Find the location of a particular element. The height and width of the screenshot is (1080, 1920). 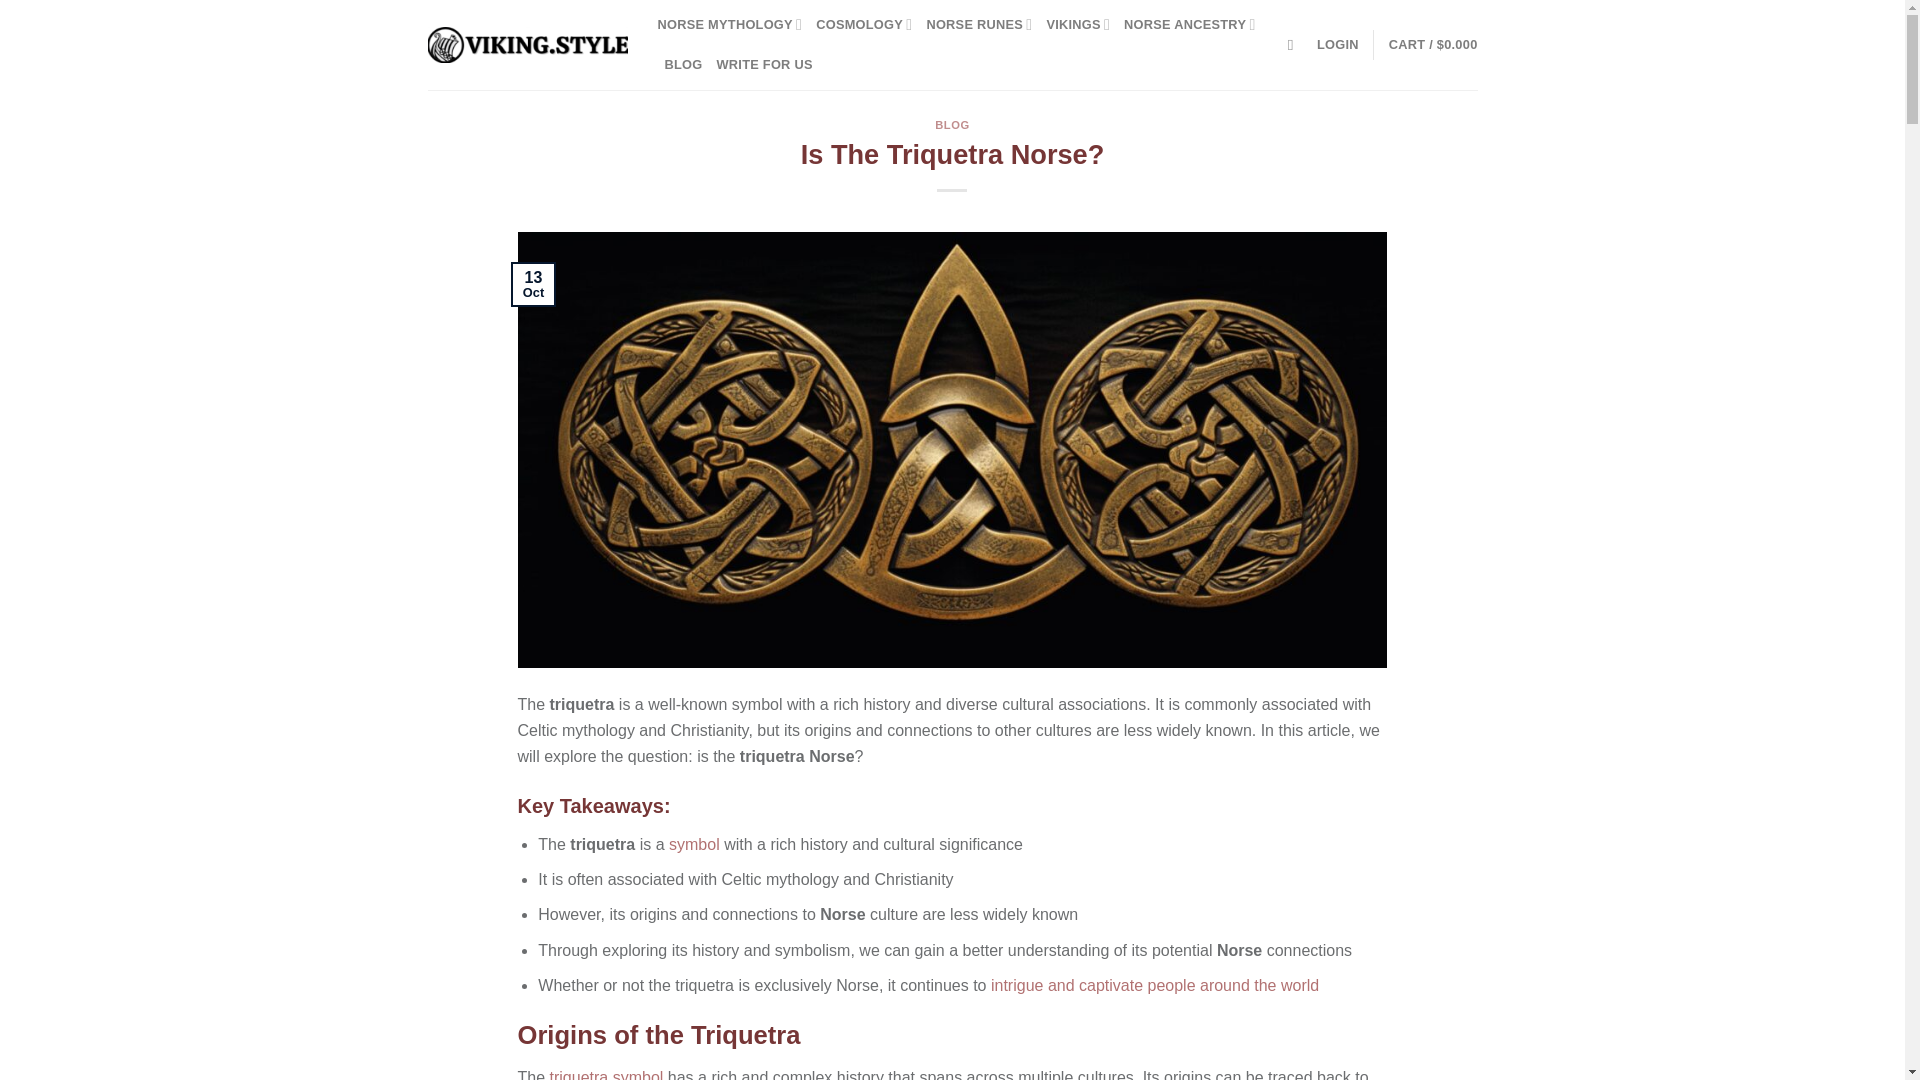

Viking Style is located at coordinates (528, 45).